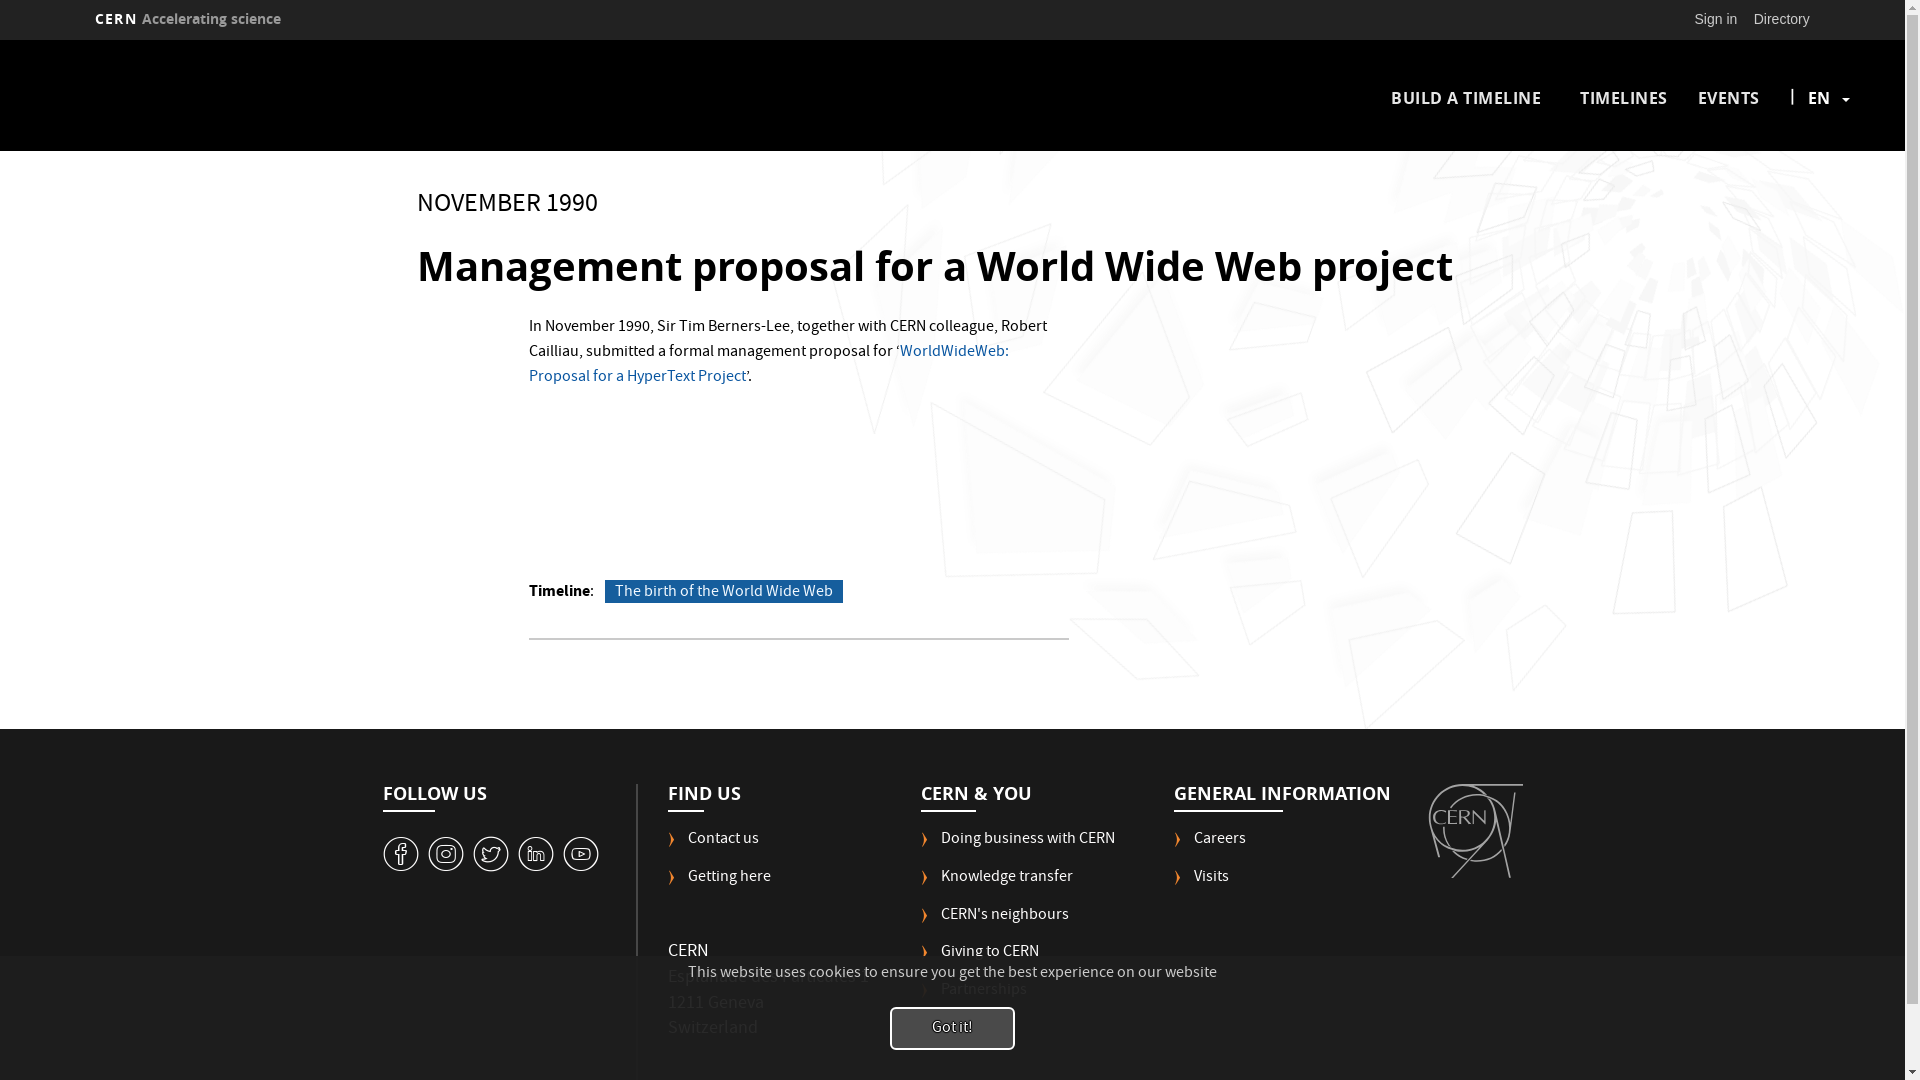 This screenshot has height=1080, width=1920. I want to click on CERN, so click(1476, 831).